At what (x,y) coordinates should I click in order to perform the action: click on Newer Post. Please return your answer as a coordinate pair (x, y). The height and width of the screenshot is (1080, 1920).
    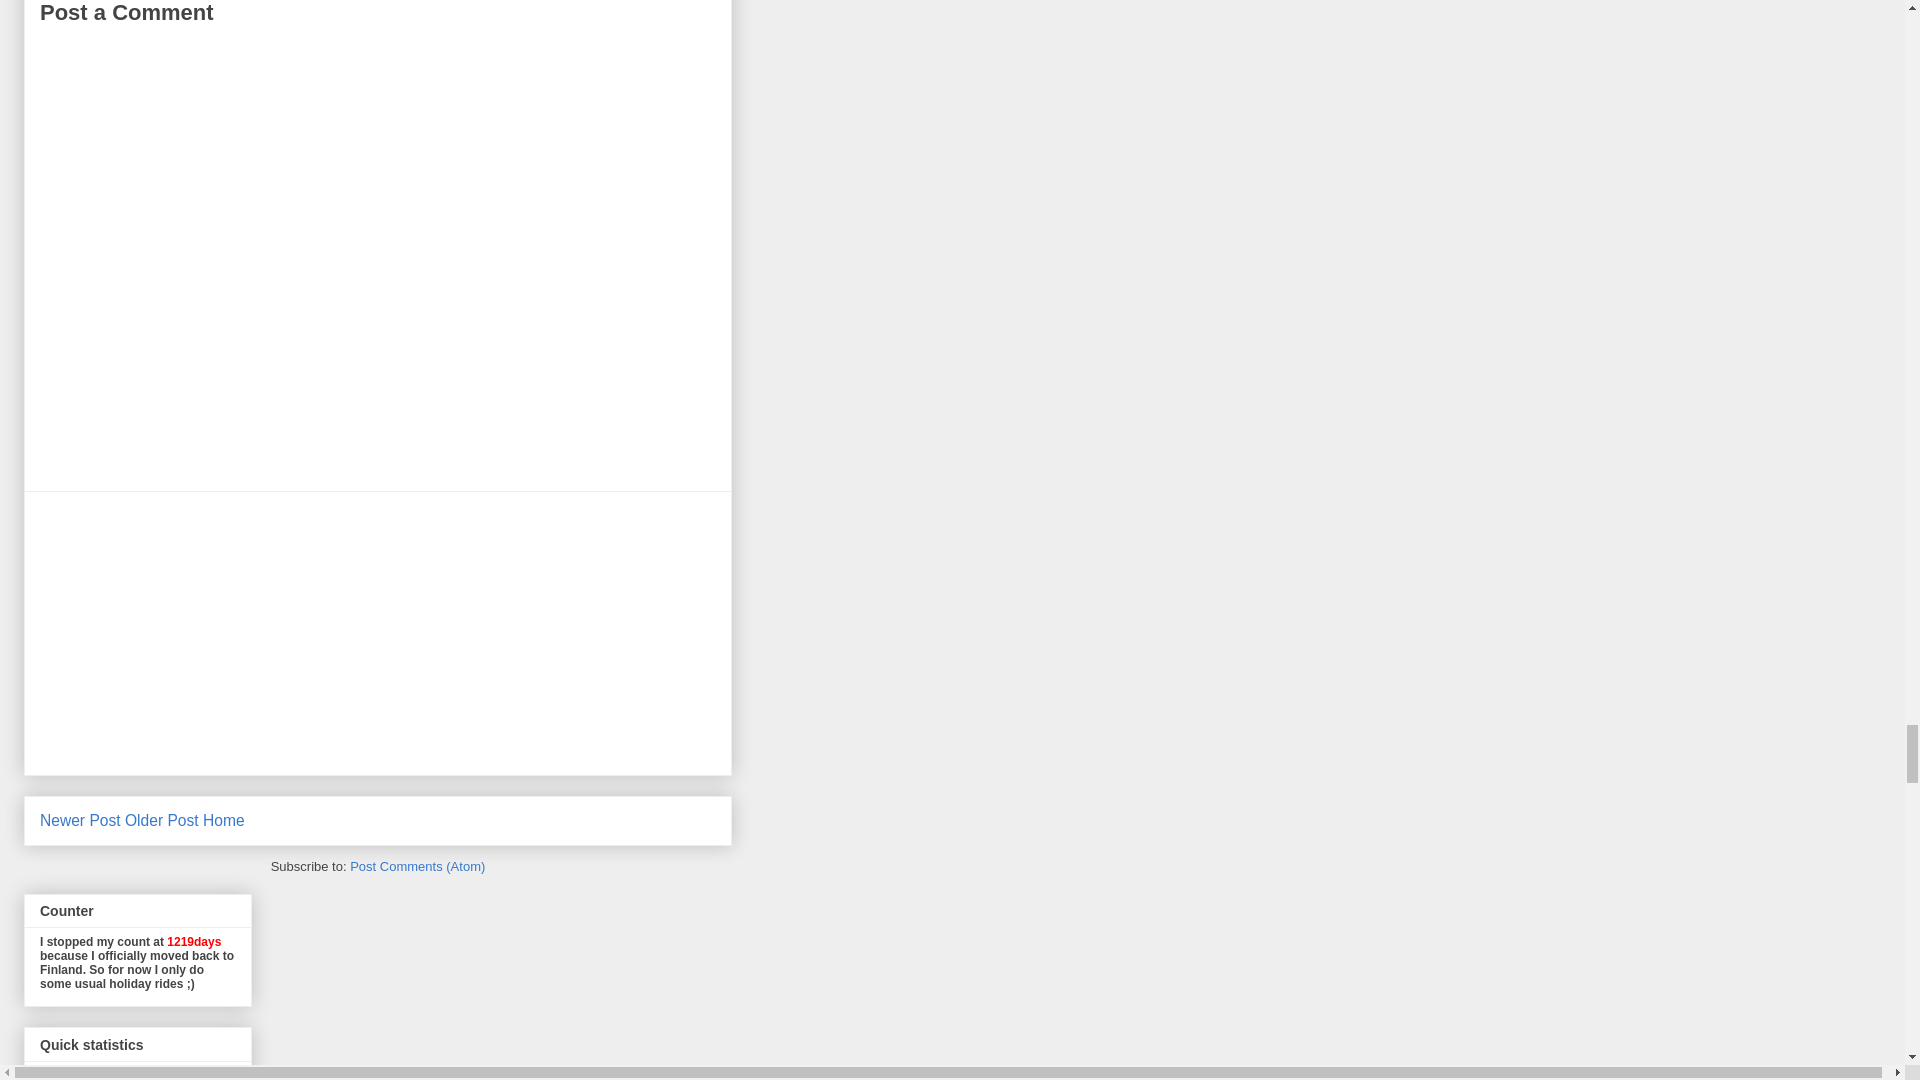
    Looking at the image, I should click on (80, 820).